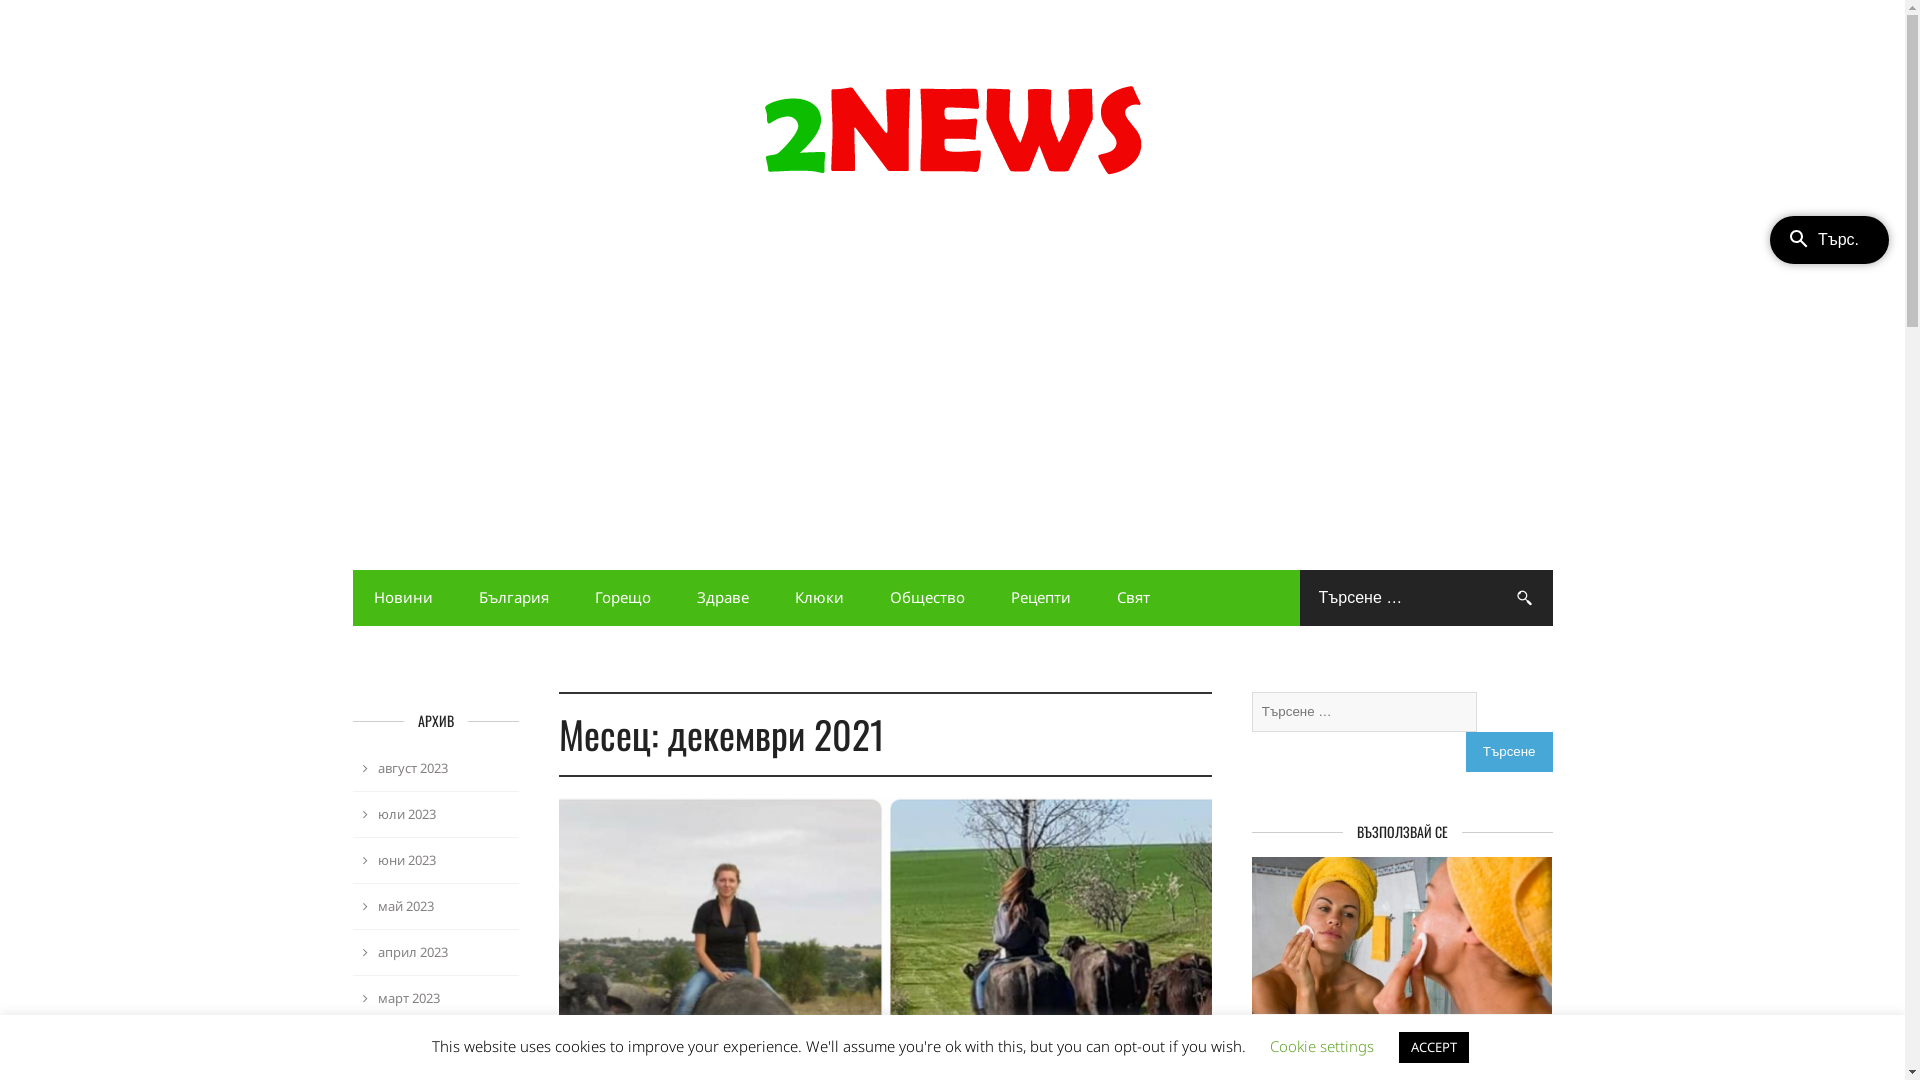  I want to click on Advertisement, so click(952, 388).